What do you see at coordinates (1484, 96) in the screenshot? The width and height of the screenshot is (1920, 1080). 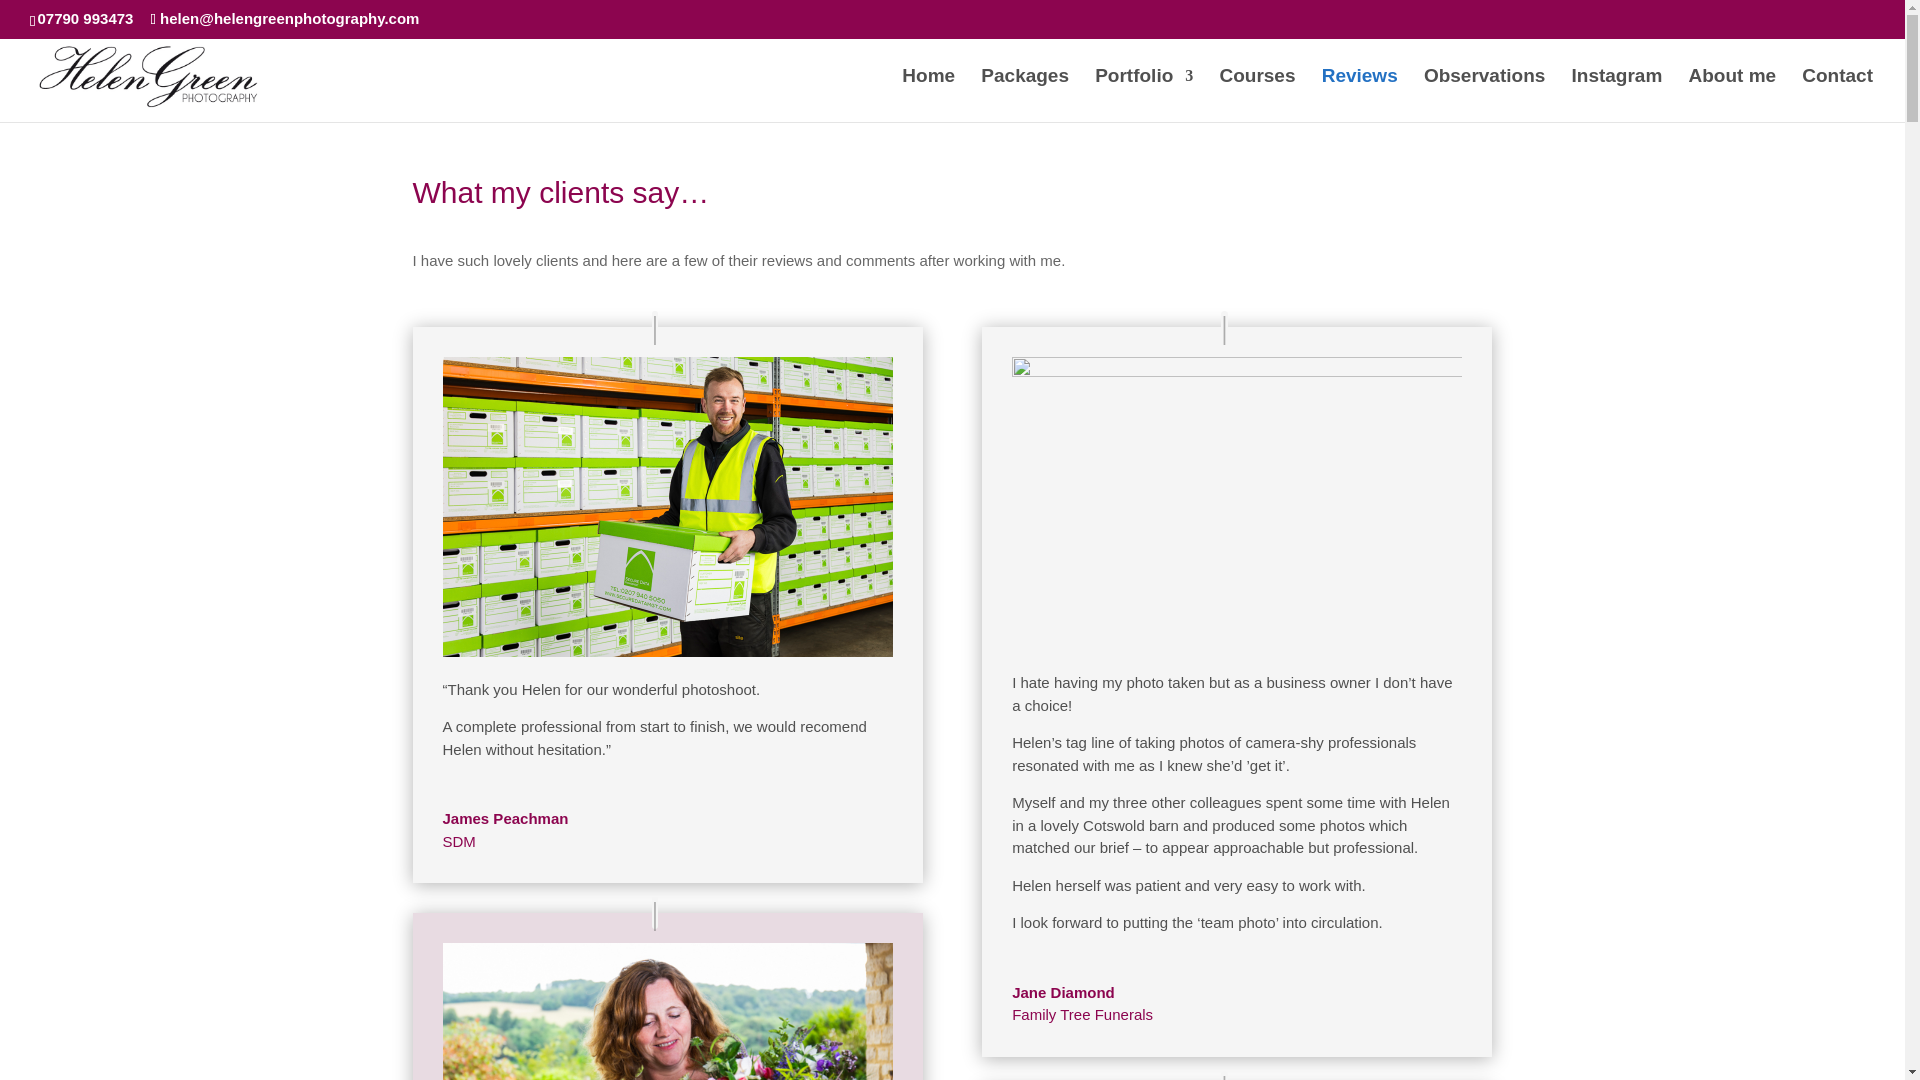 I see `Observations` at bounding box center [1484, 96].